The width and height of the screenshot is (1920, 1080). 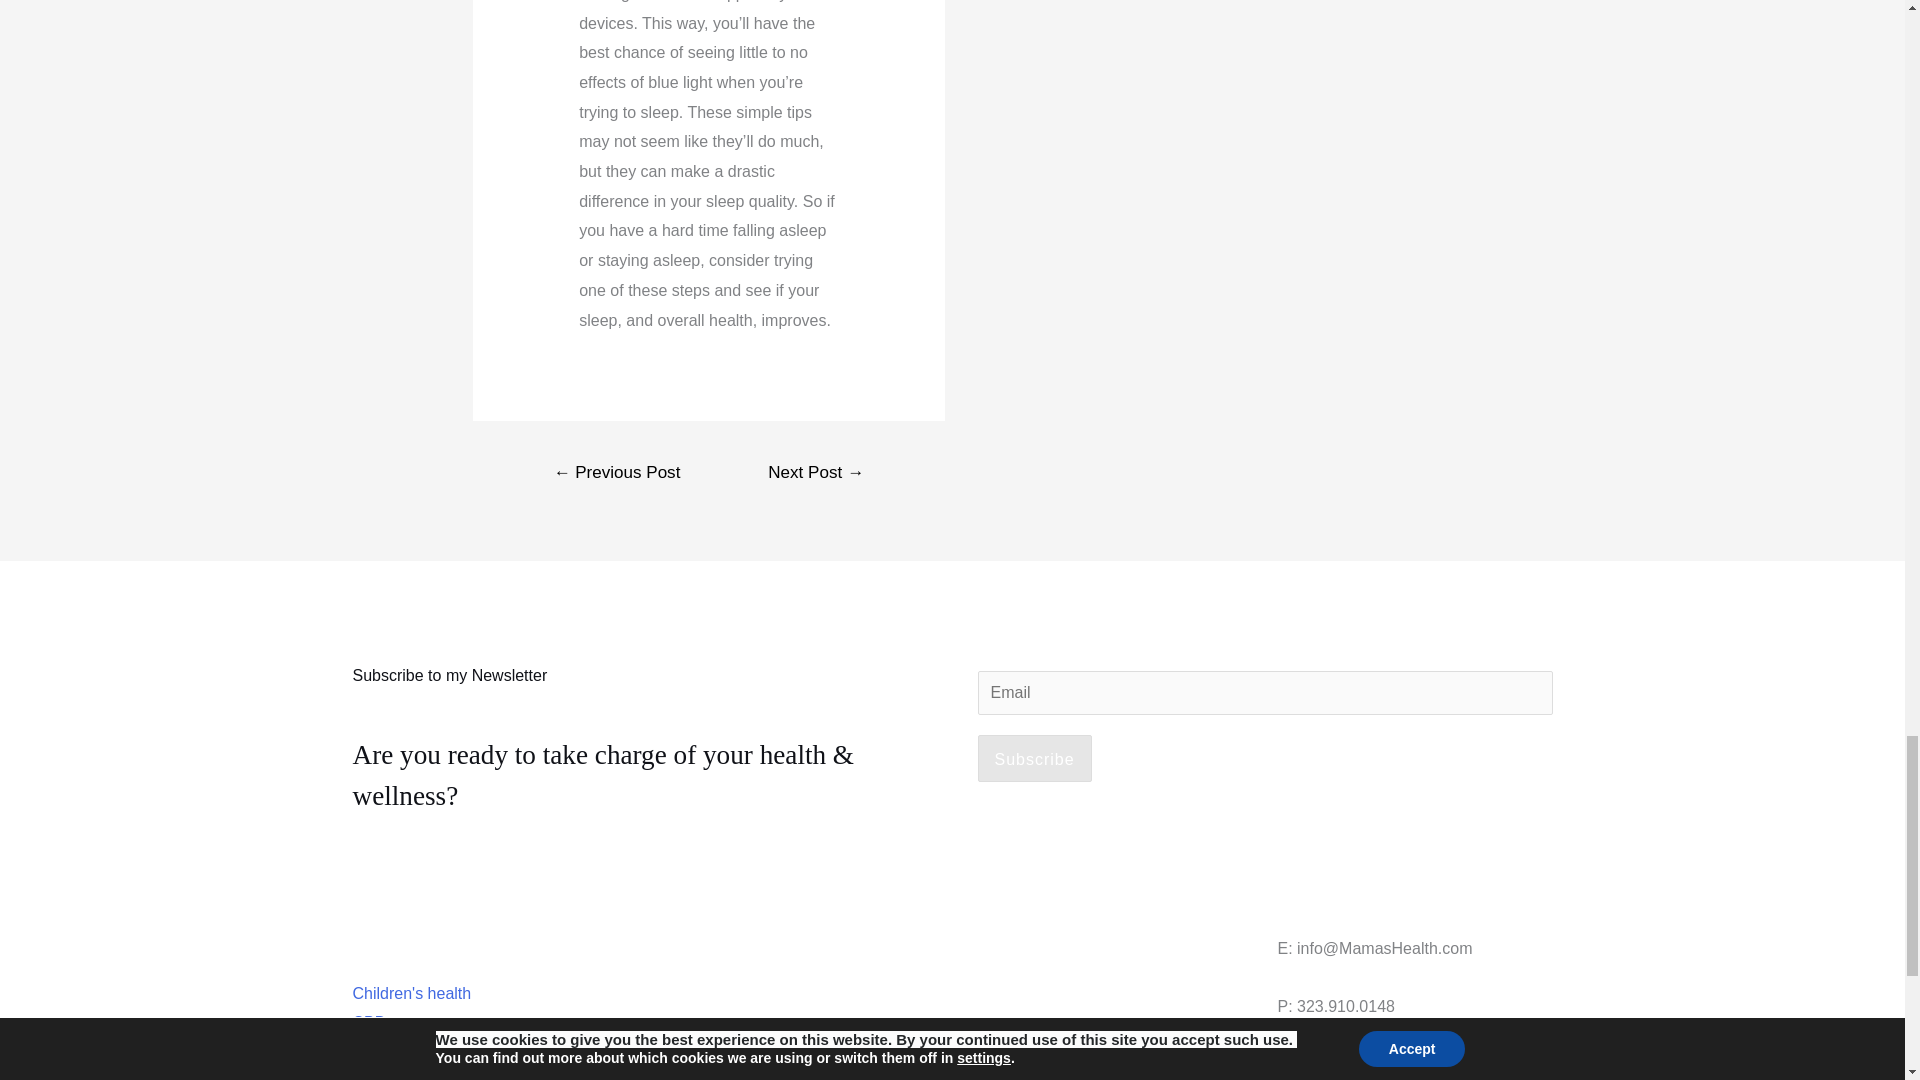 What do you see at coordinates (386, 1076) in the screenshot?
I see `Pain relief` at bounding box center [386, 1076].